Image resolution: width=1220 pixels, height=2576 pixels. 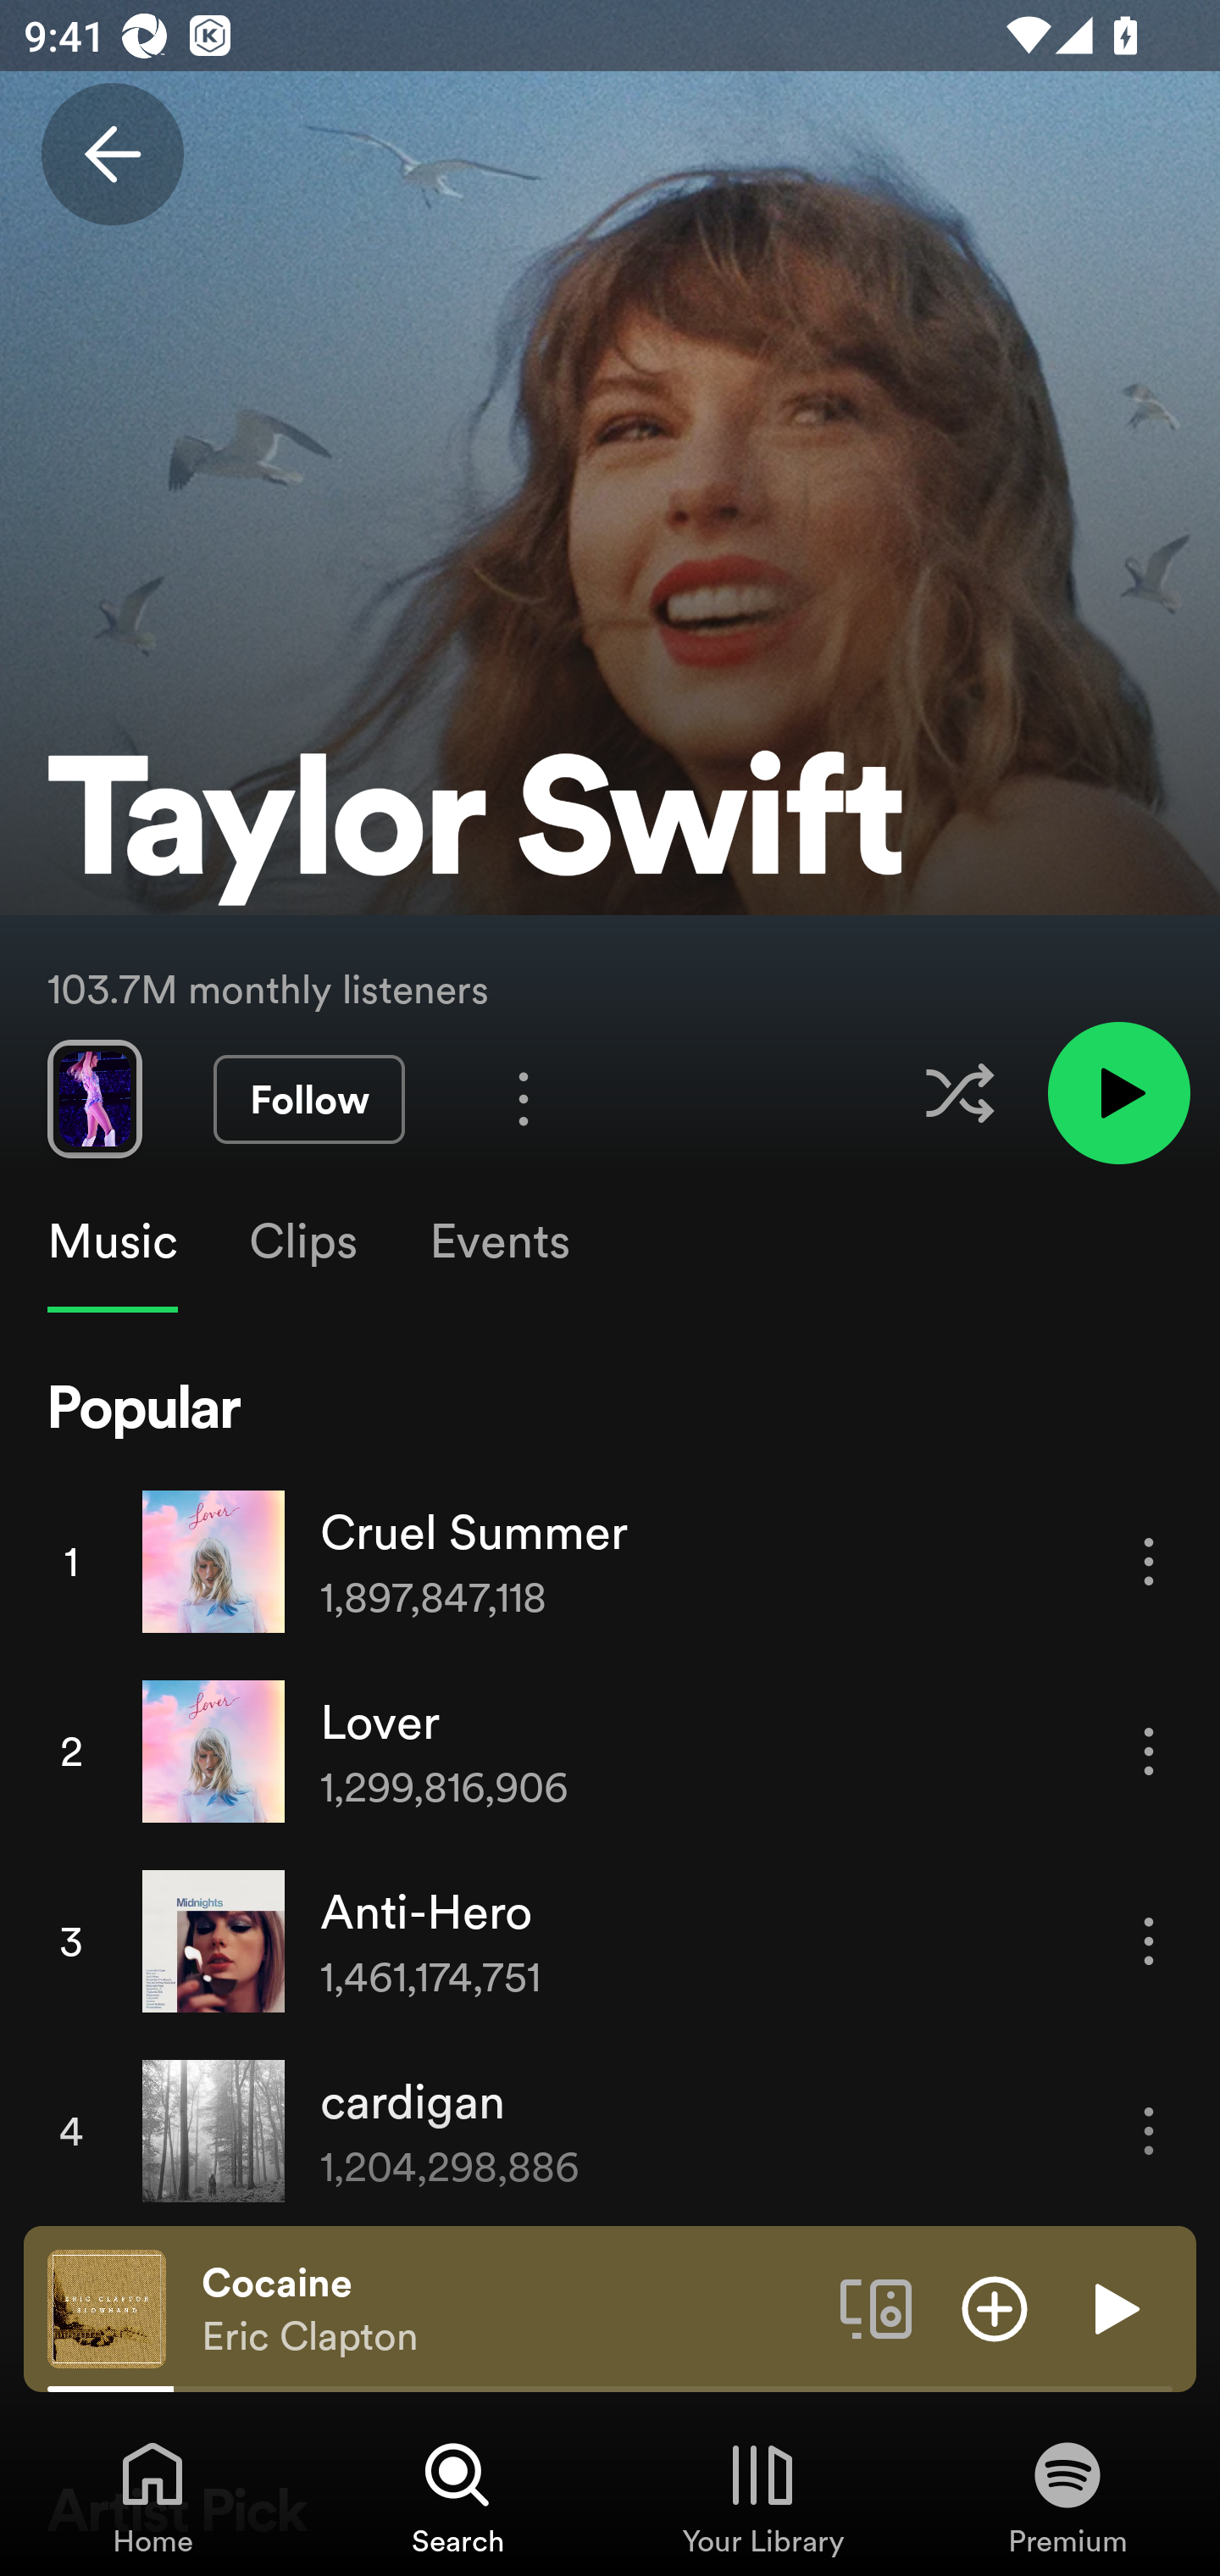 What do you see at coordinates (107, 2307) in the screenshot?
I see `The cover art of the currently playing track` at bounding box center [107, 2307].